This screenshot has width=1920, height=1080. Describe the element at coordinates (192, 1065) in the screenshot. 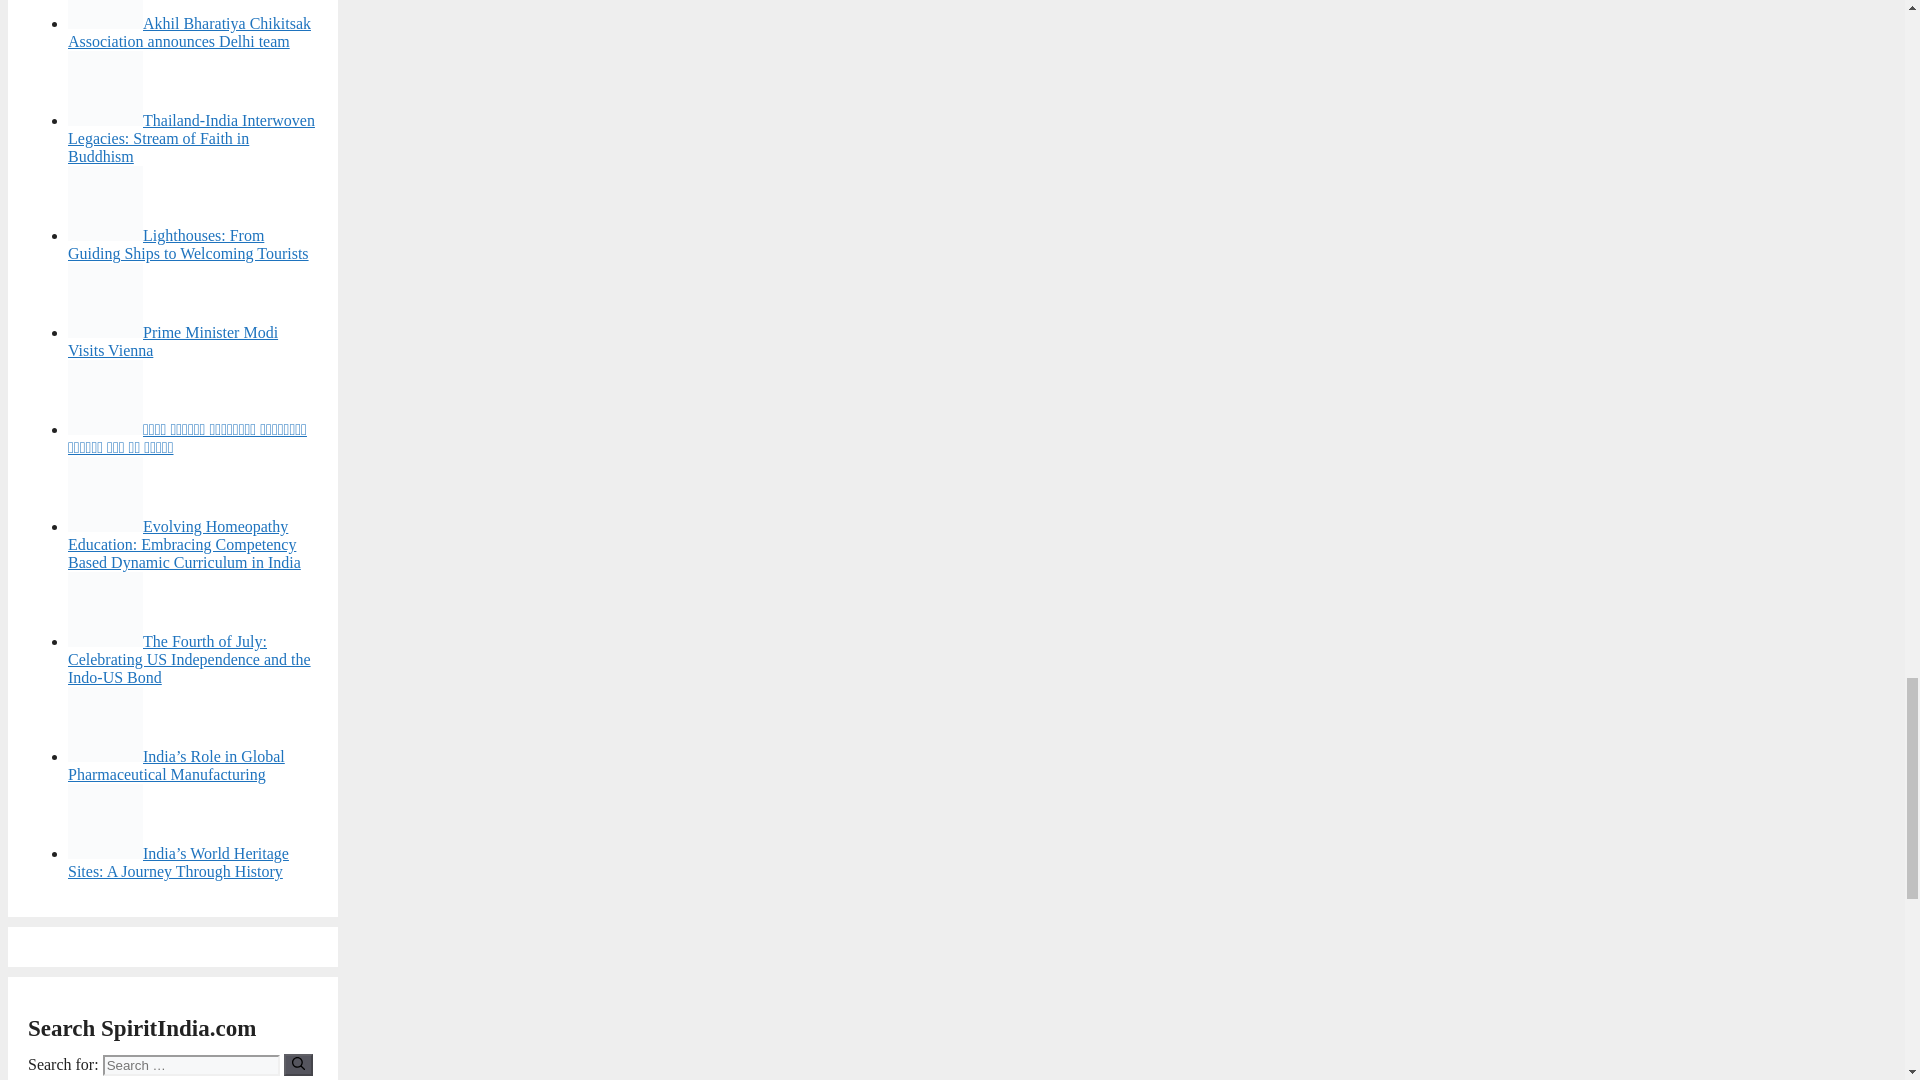

I see `Search for:` at that location.